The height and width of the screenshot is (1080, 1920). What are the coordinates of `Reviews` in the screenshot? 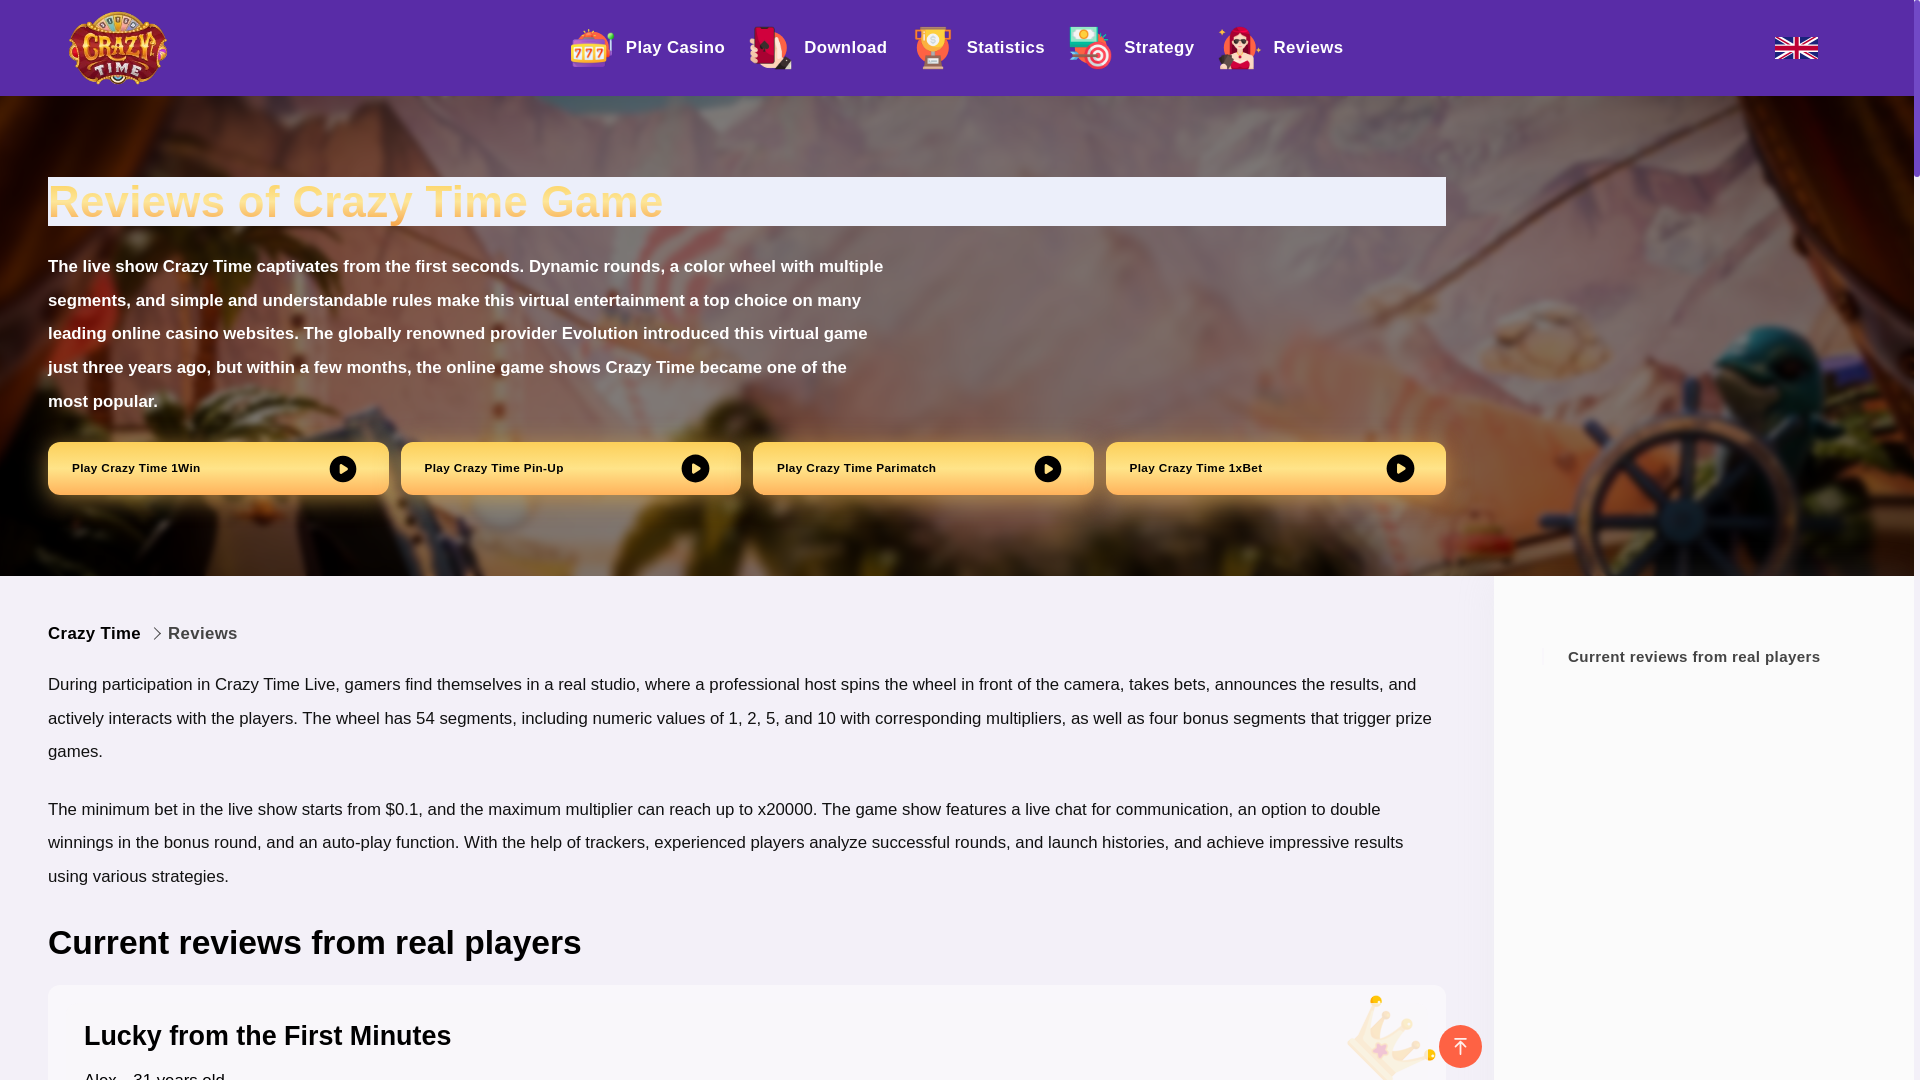 It's located at (203, 634).